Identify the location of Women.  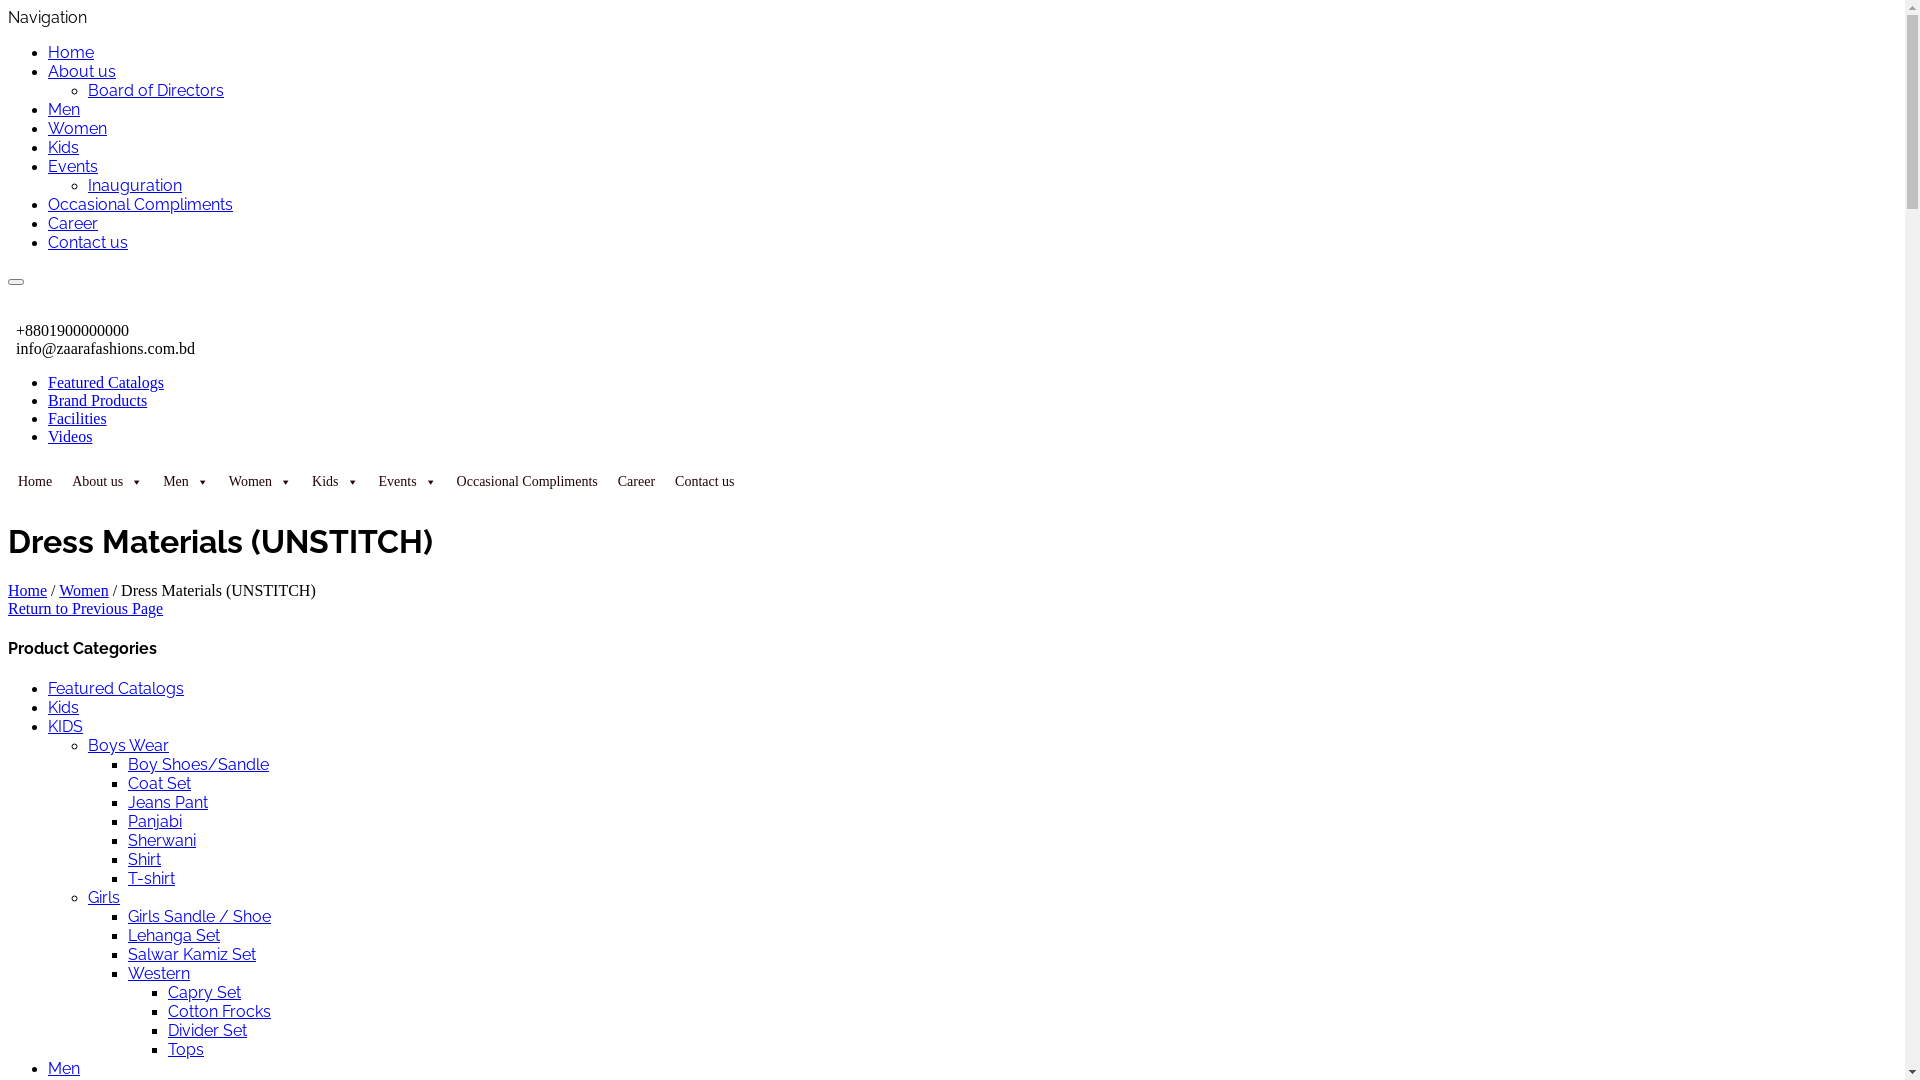
(78, 128).